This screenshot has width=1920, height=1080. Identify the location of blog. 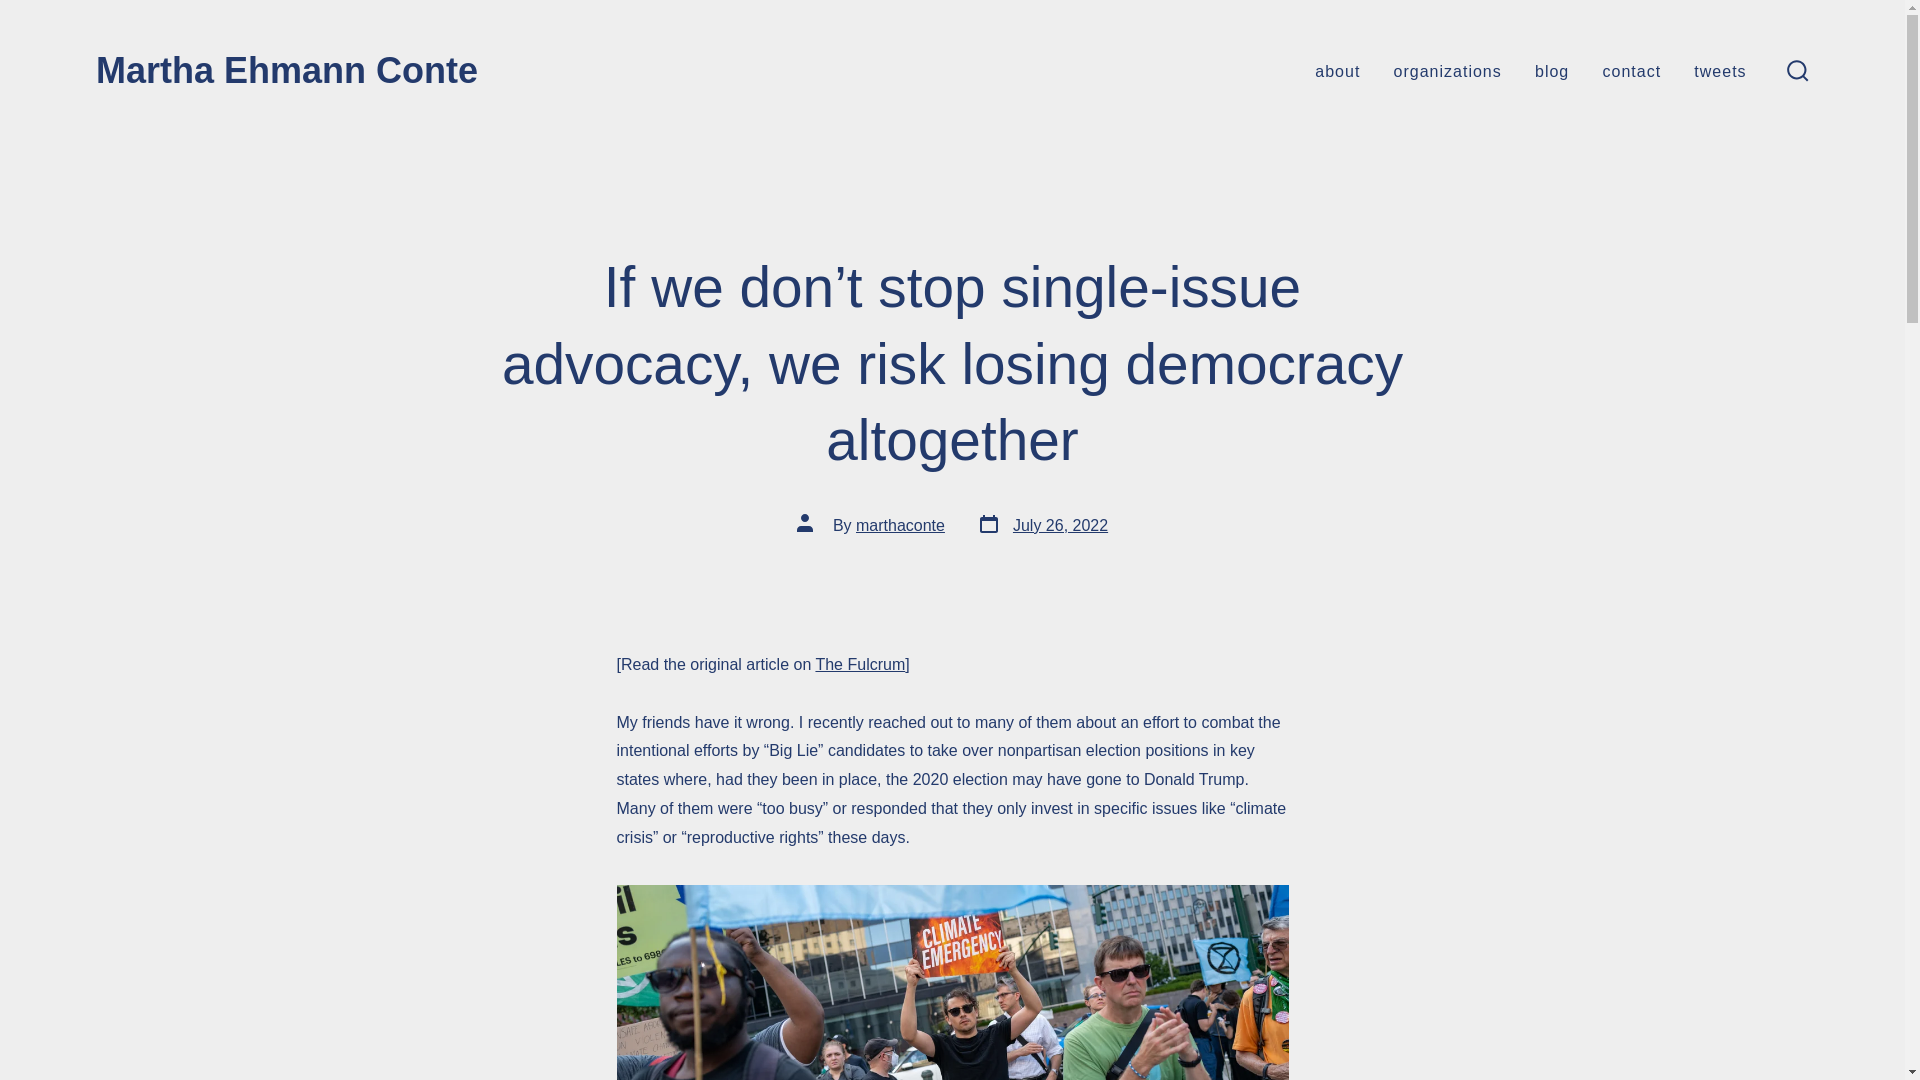
(287, 71).